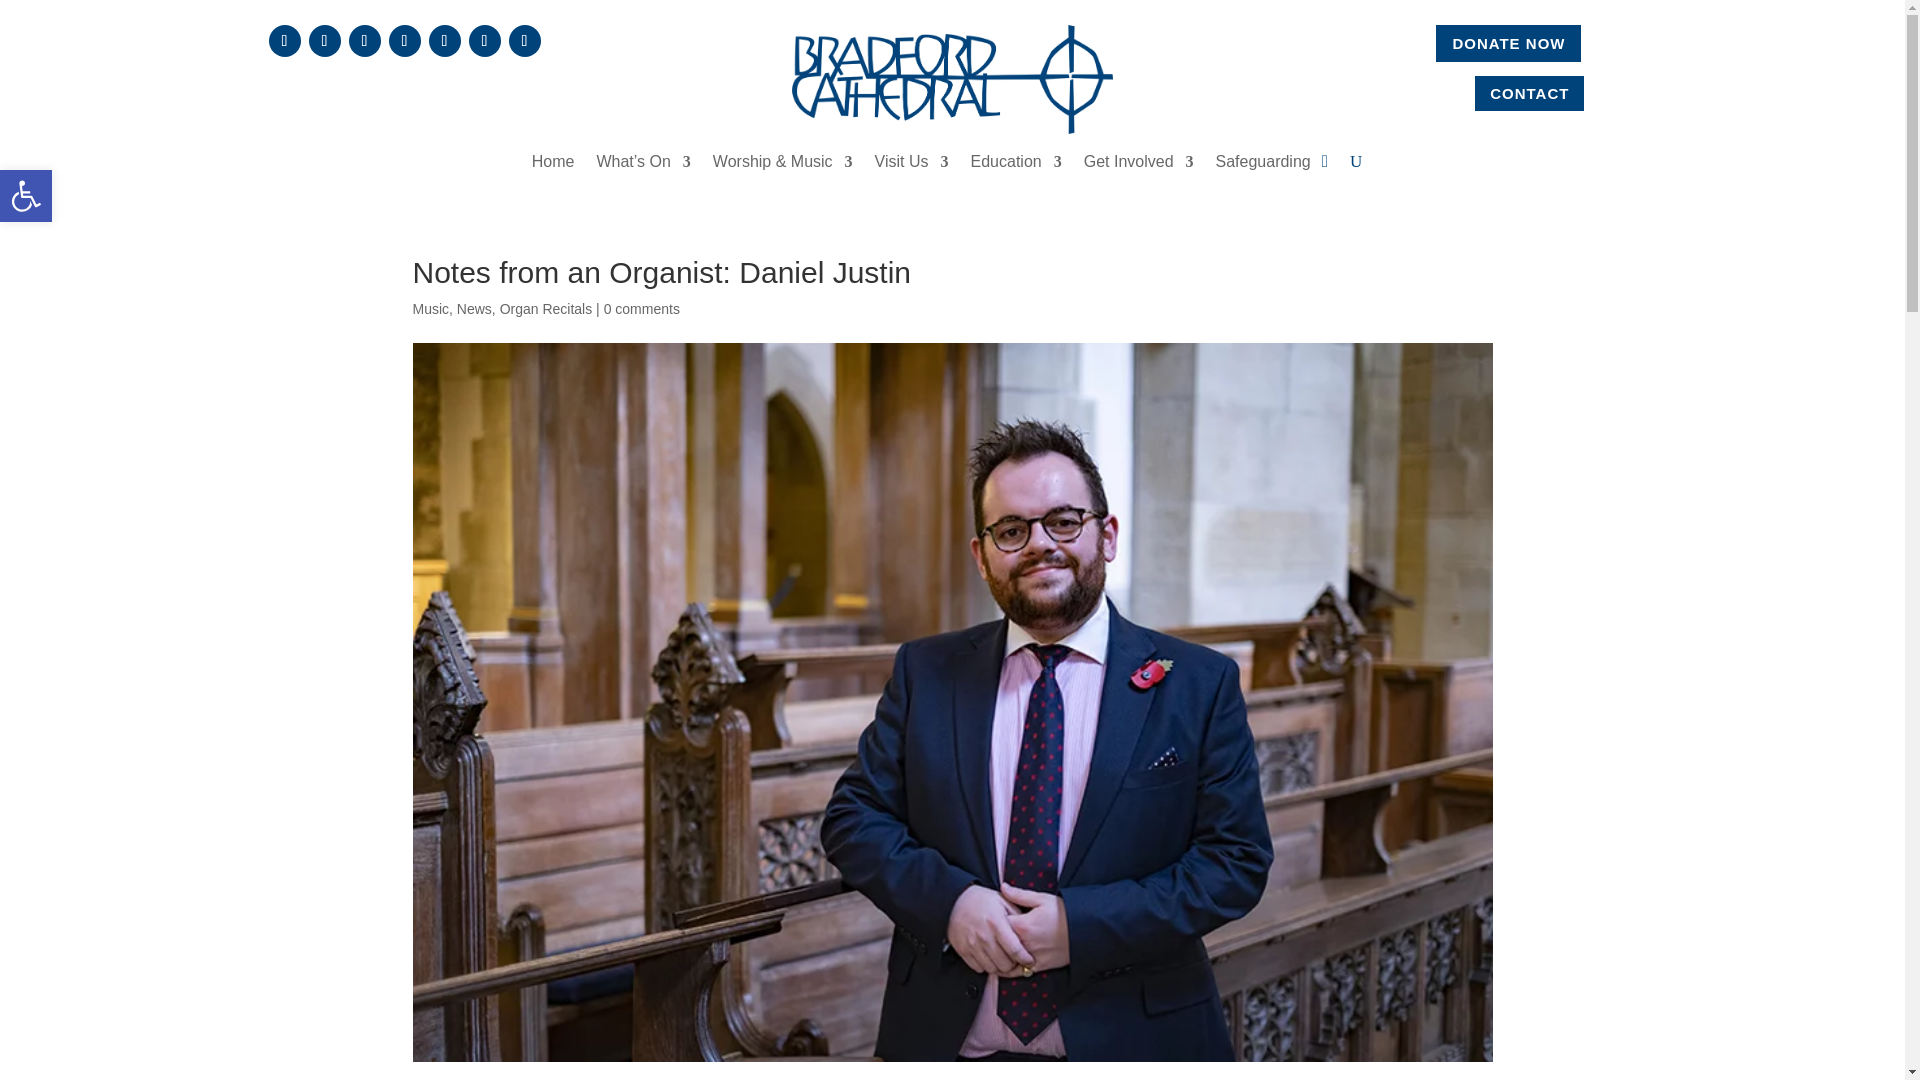 This screenshot has height=1080, width=1920. I want to click on Follow on TripAdvisor, so click(524, 40).